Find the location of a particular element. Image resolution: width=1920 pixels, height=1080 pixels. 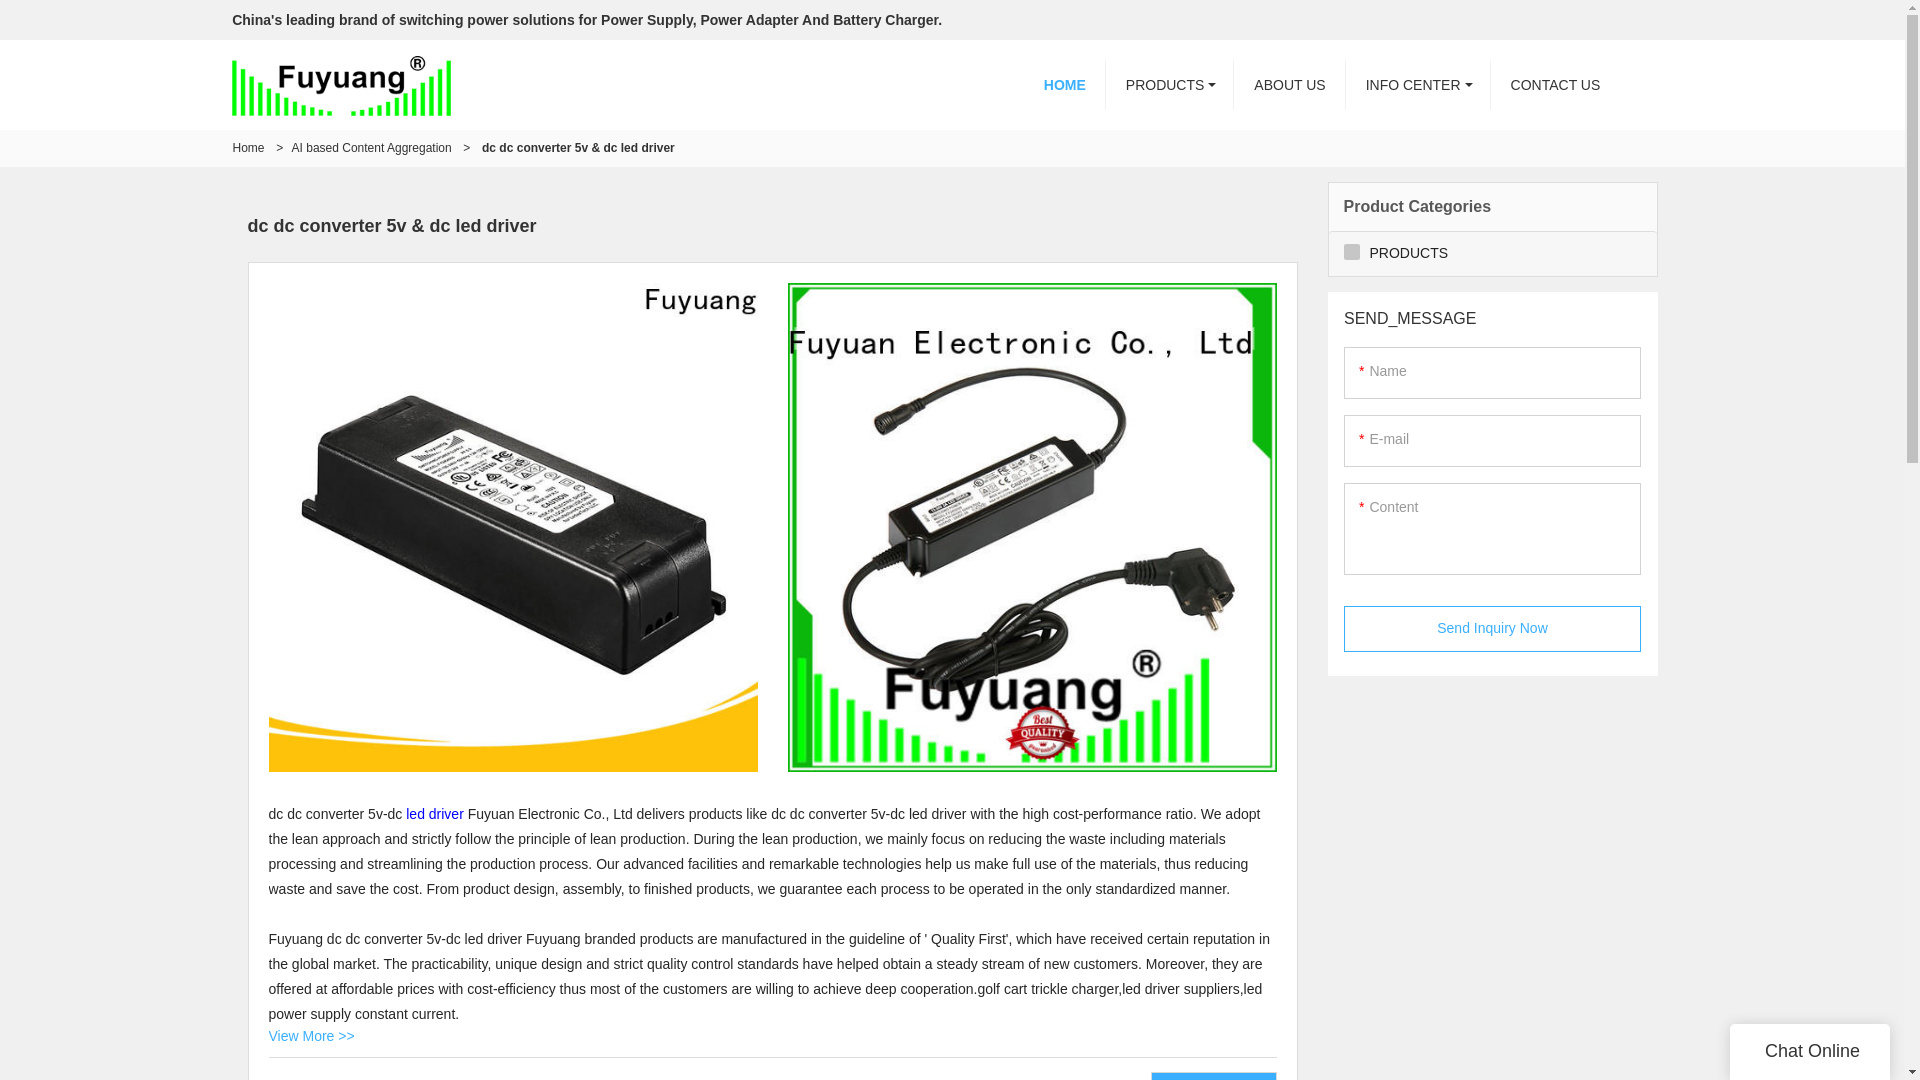

led driver is located at coordinates (434, 813).